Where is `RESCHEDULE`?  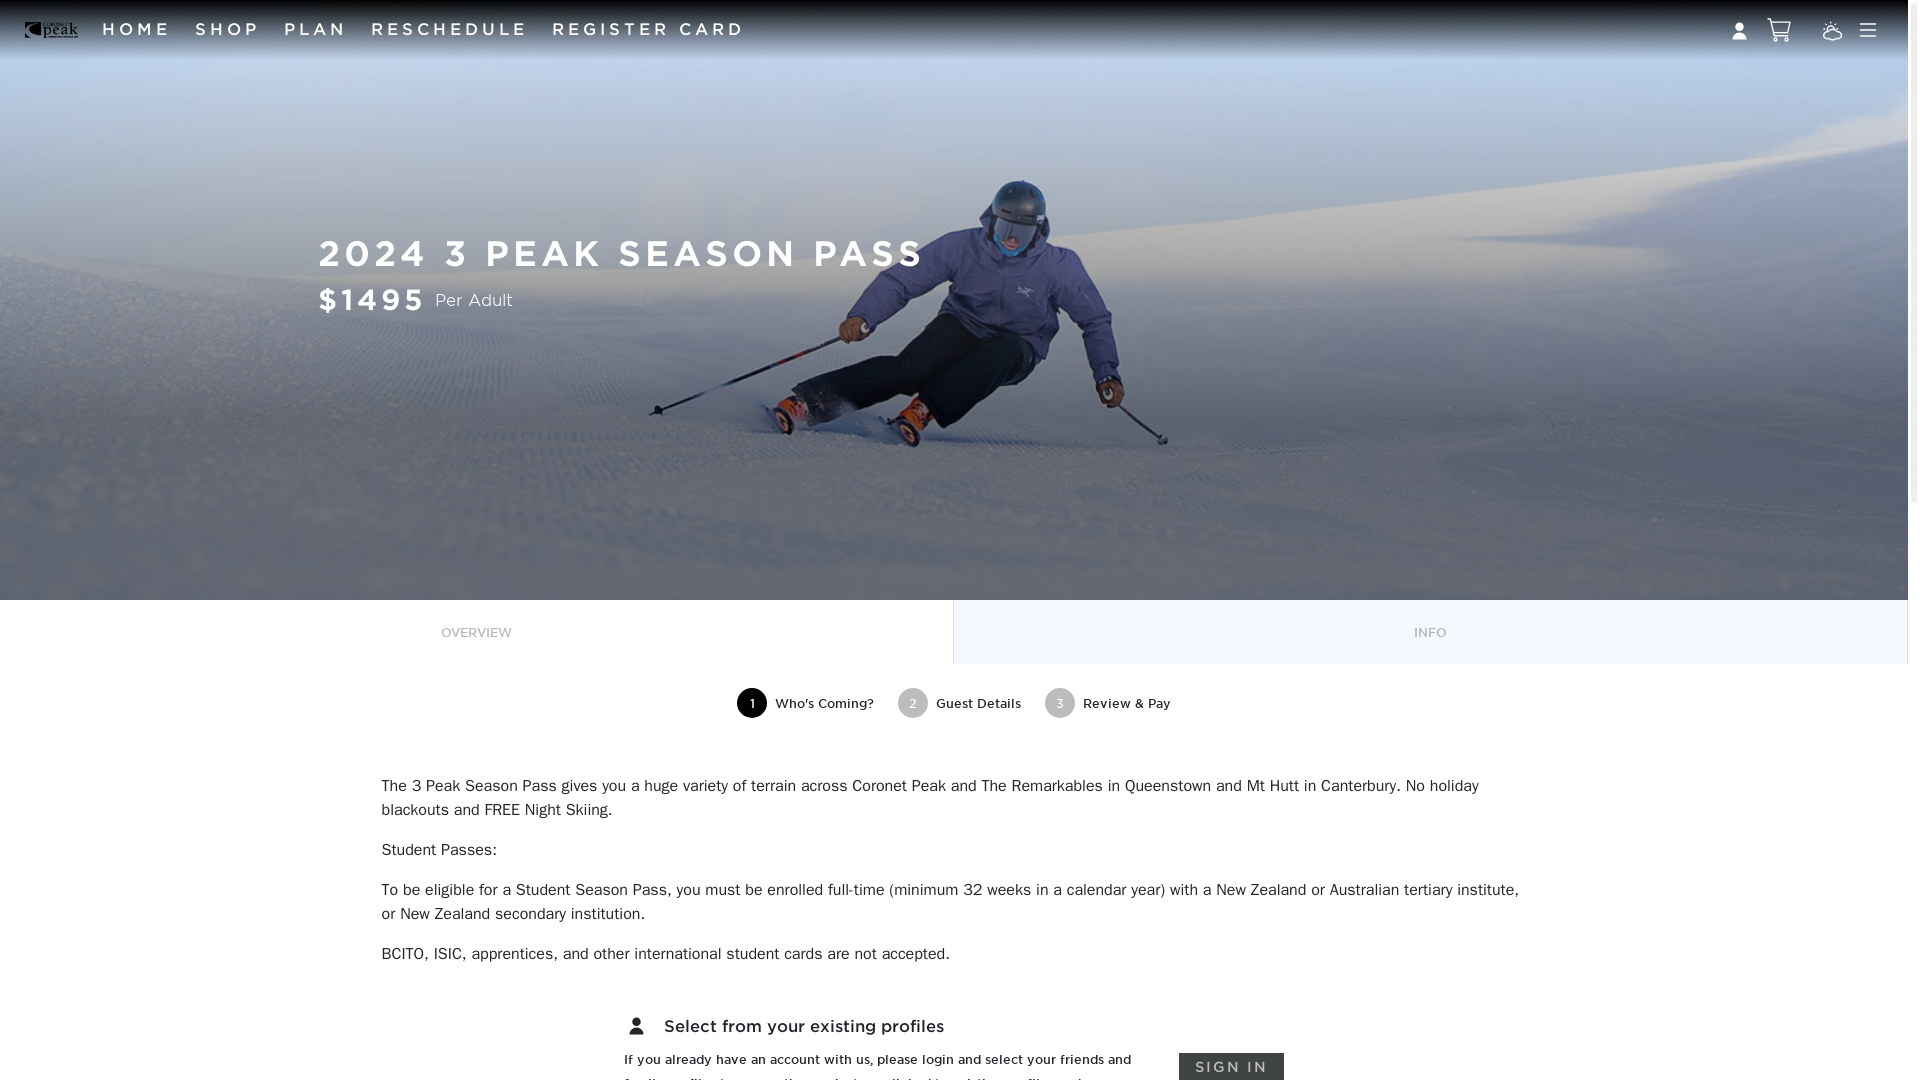 RESCHEDULE is located at coordinates (449, 30).